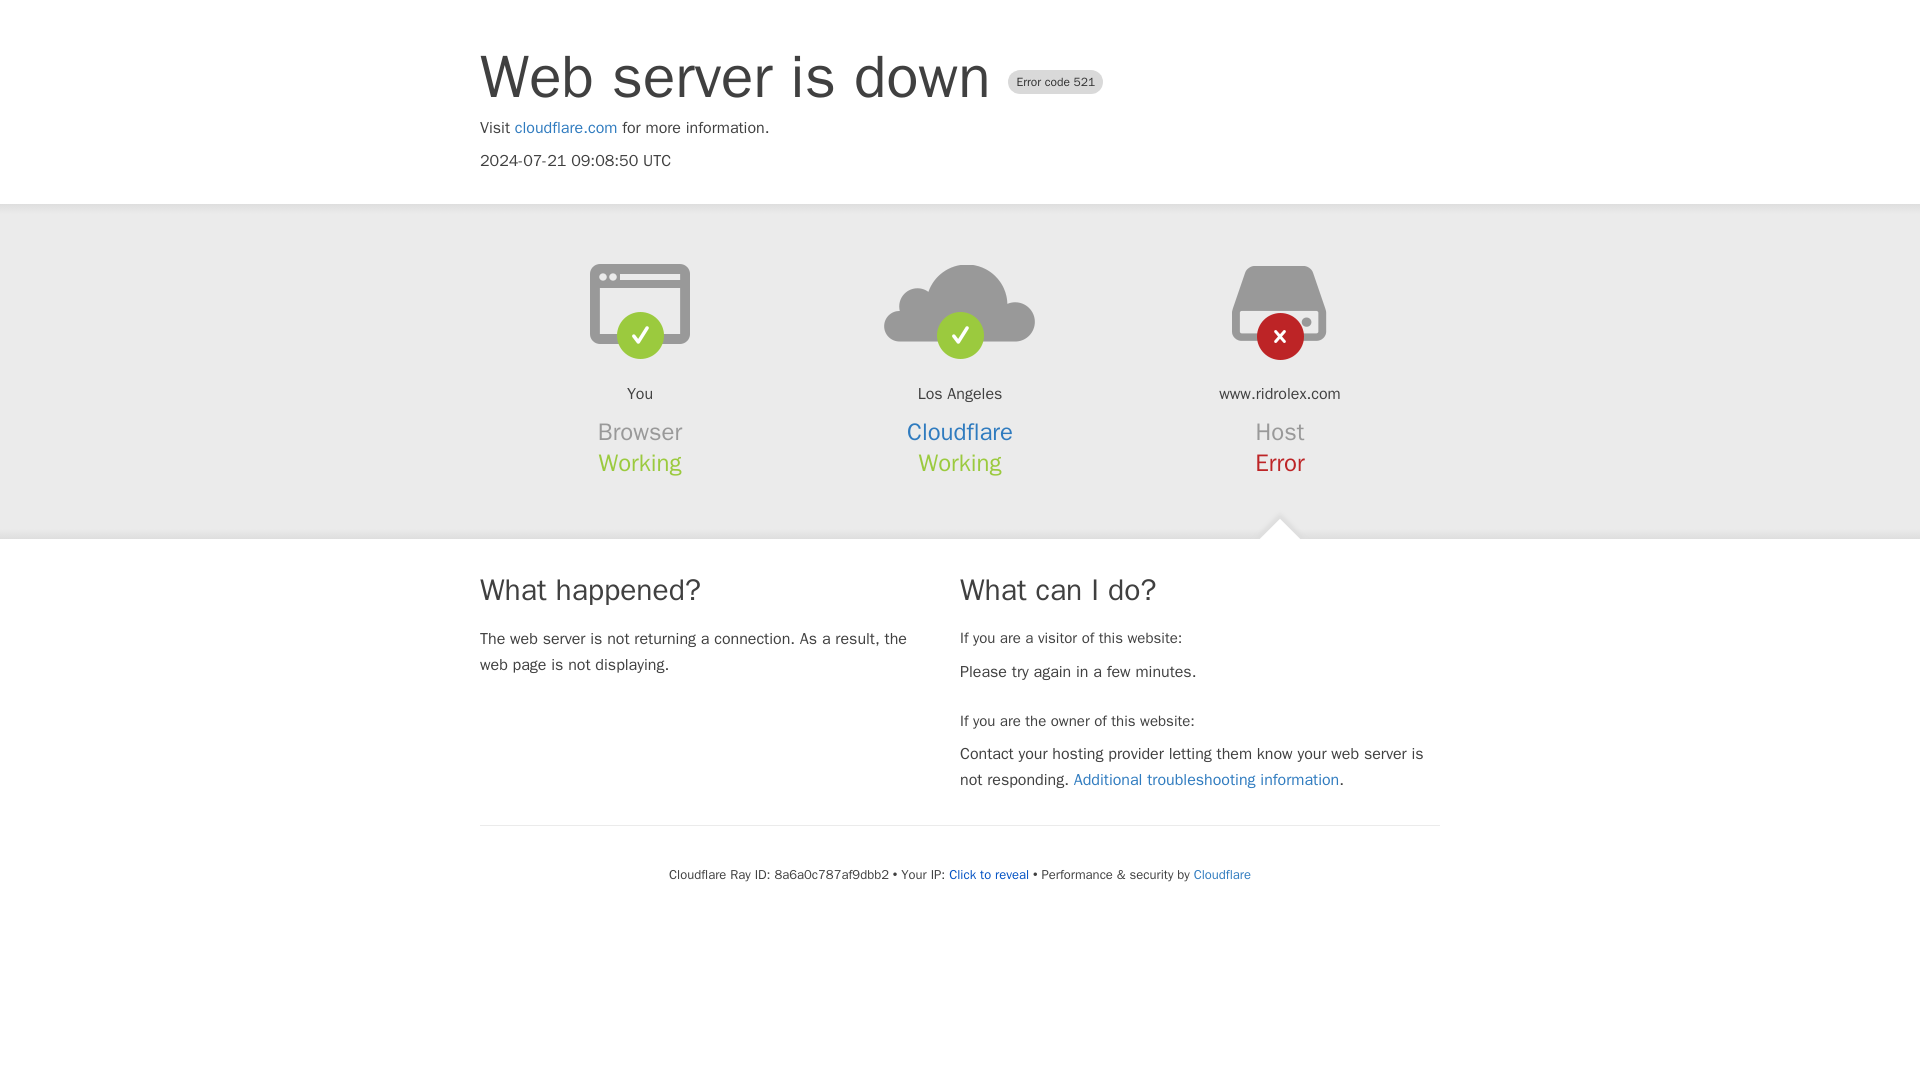 This screenshot has width=1920, height=1080. What do you see at coordinates (566, 128) in the screenshot?
I see `cloudflare.com` at bounding box center [566, 128].